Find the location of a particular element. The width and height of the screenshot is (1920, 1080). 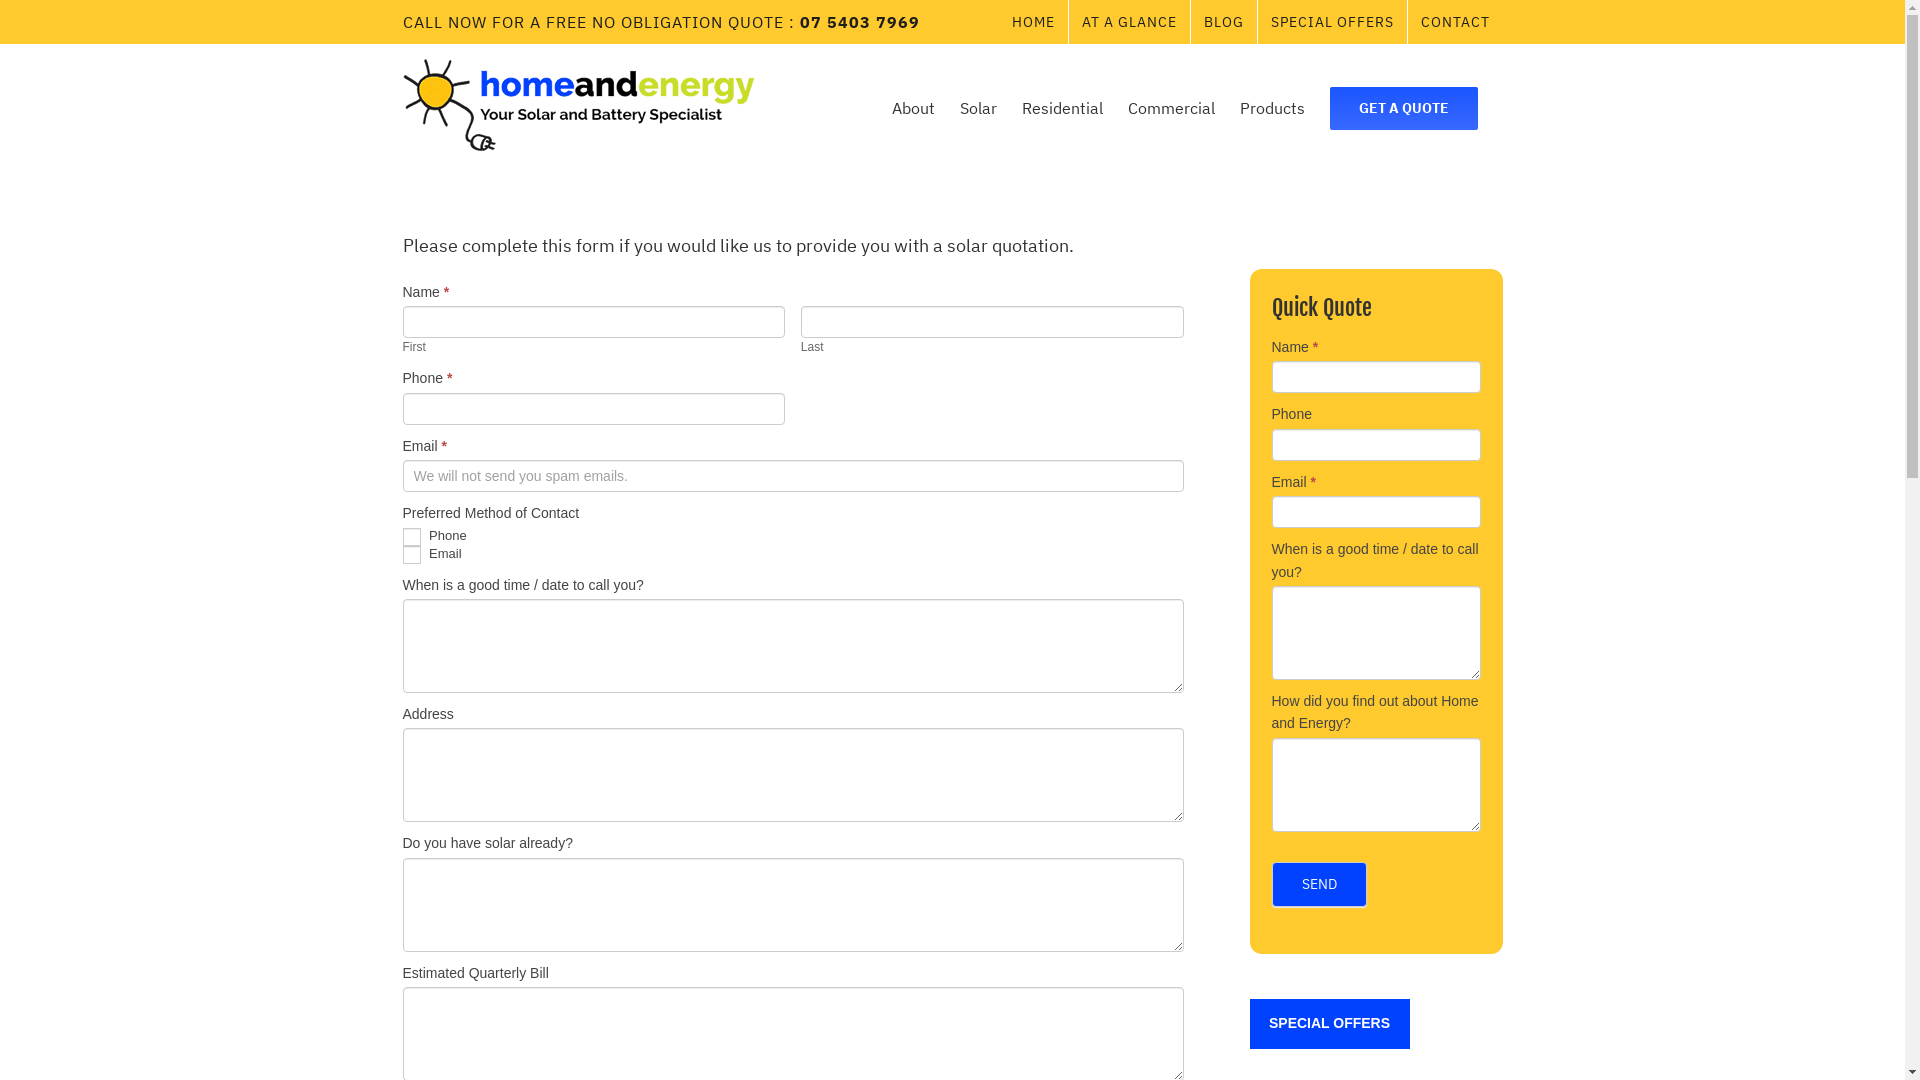

SPECIAL OFFERS is located at coordinates (1330, 1024).